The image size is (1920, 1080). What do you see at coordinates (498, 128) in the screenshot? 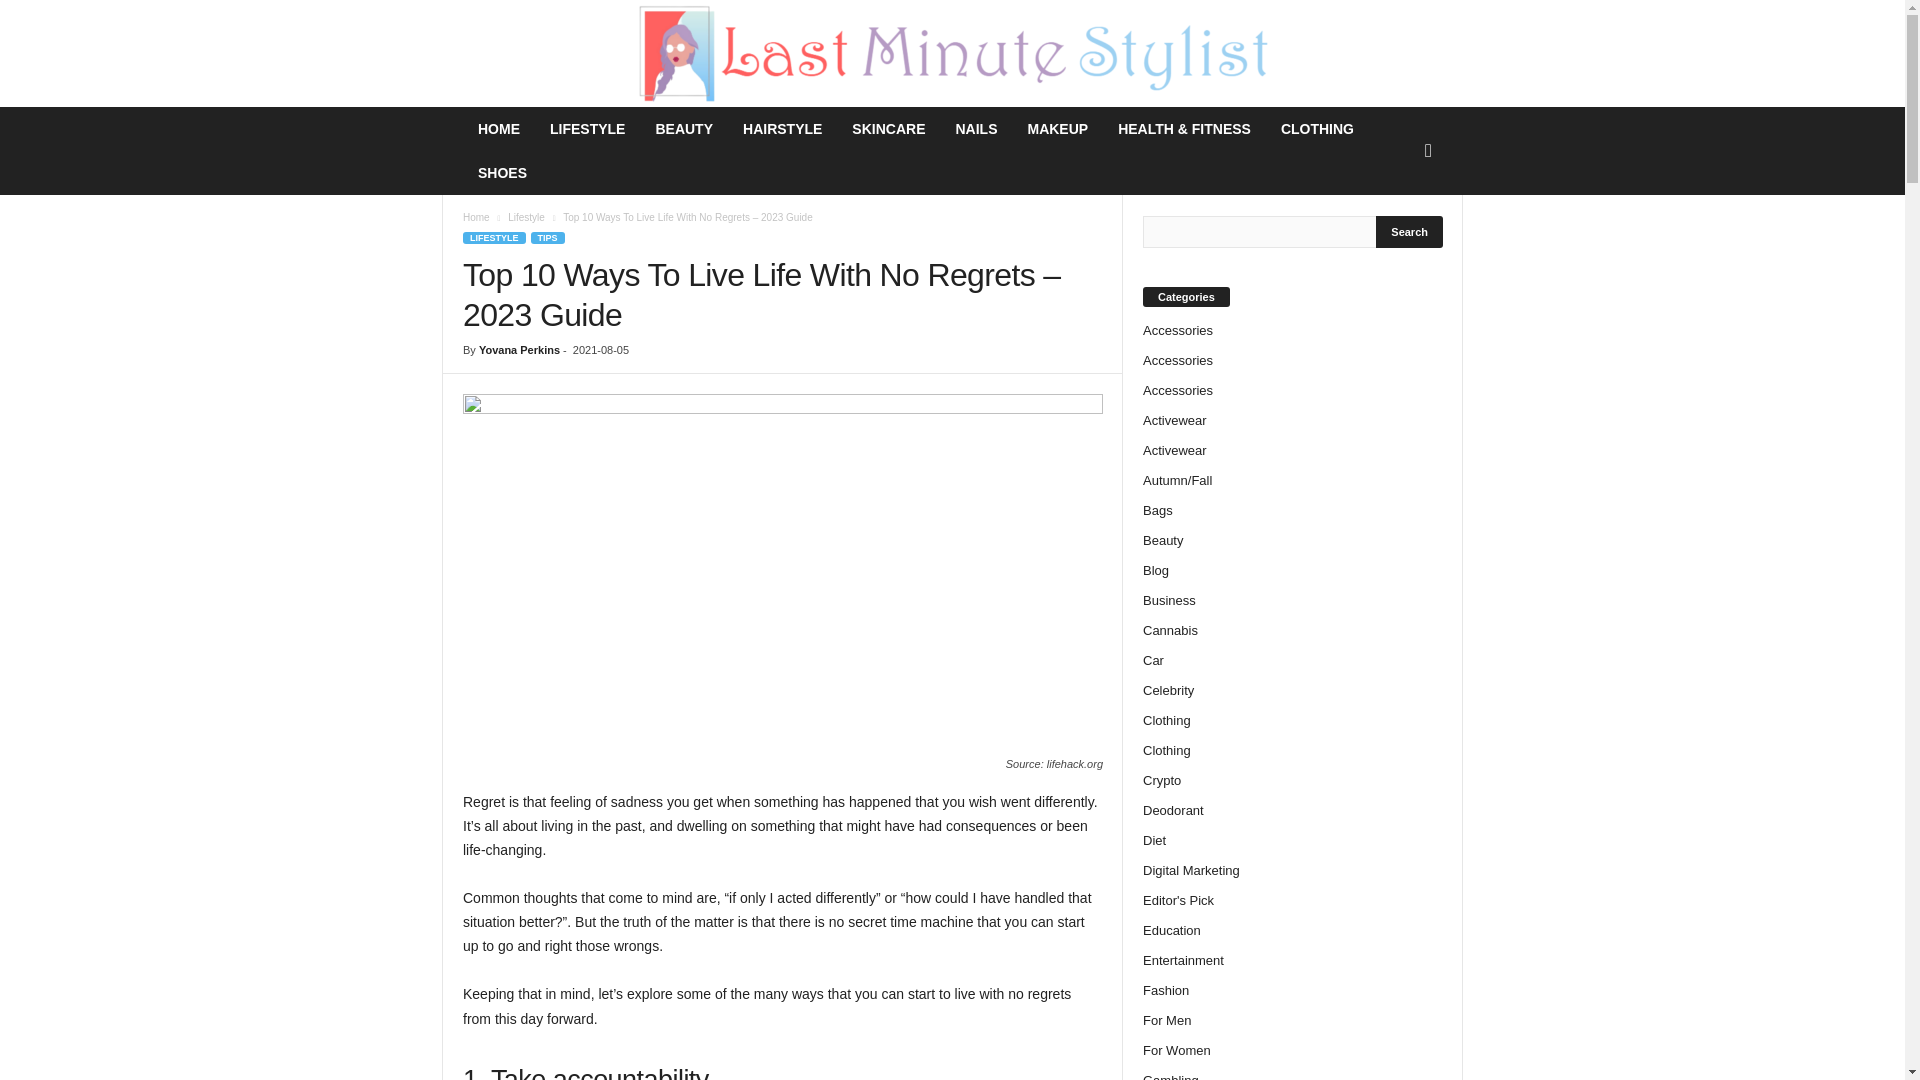
I see `HOME` at bounding box center [498, 128].